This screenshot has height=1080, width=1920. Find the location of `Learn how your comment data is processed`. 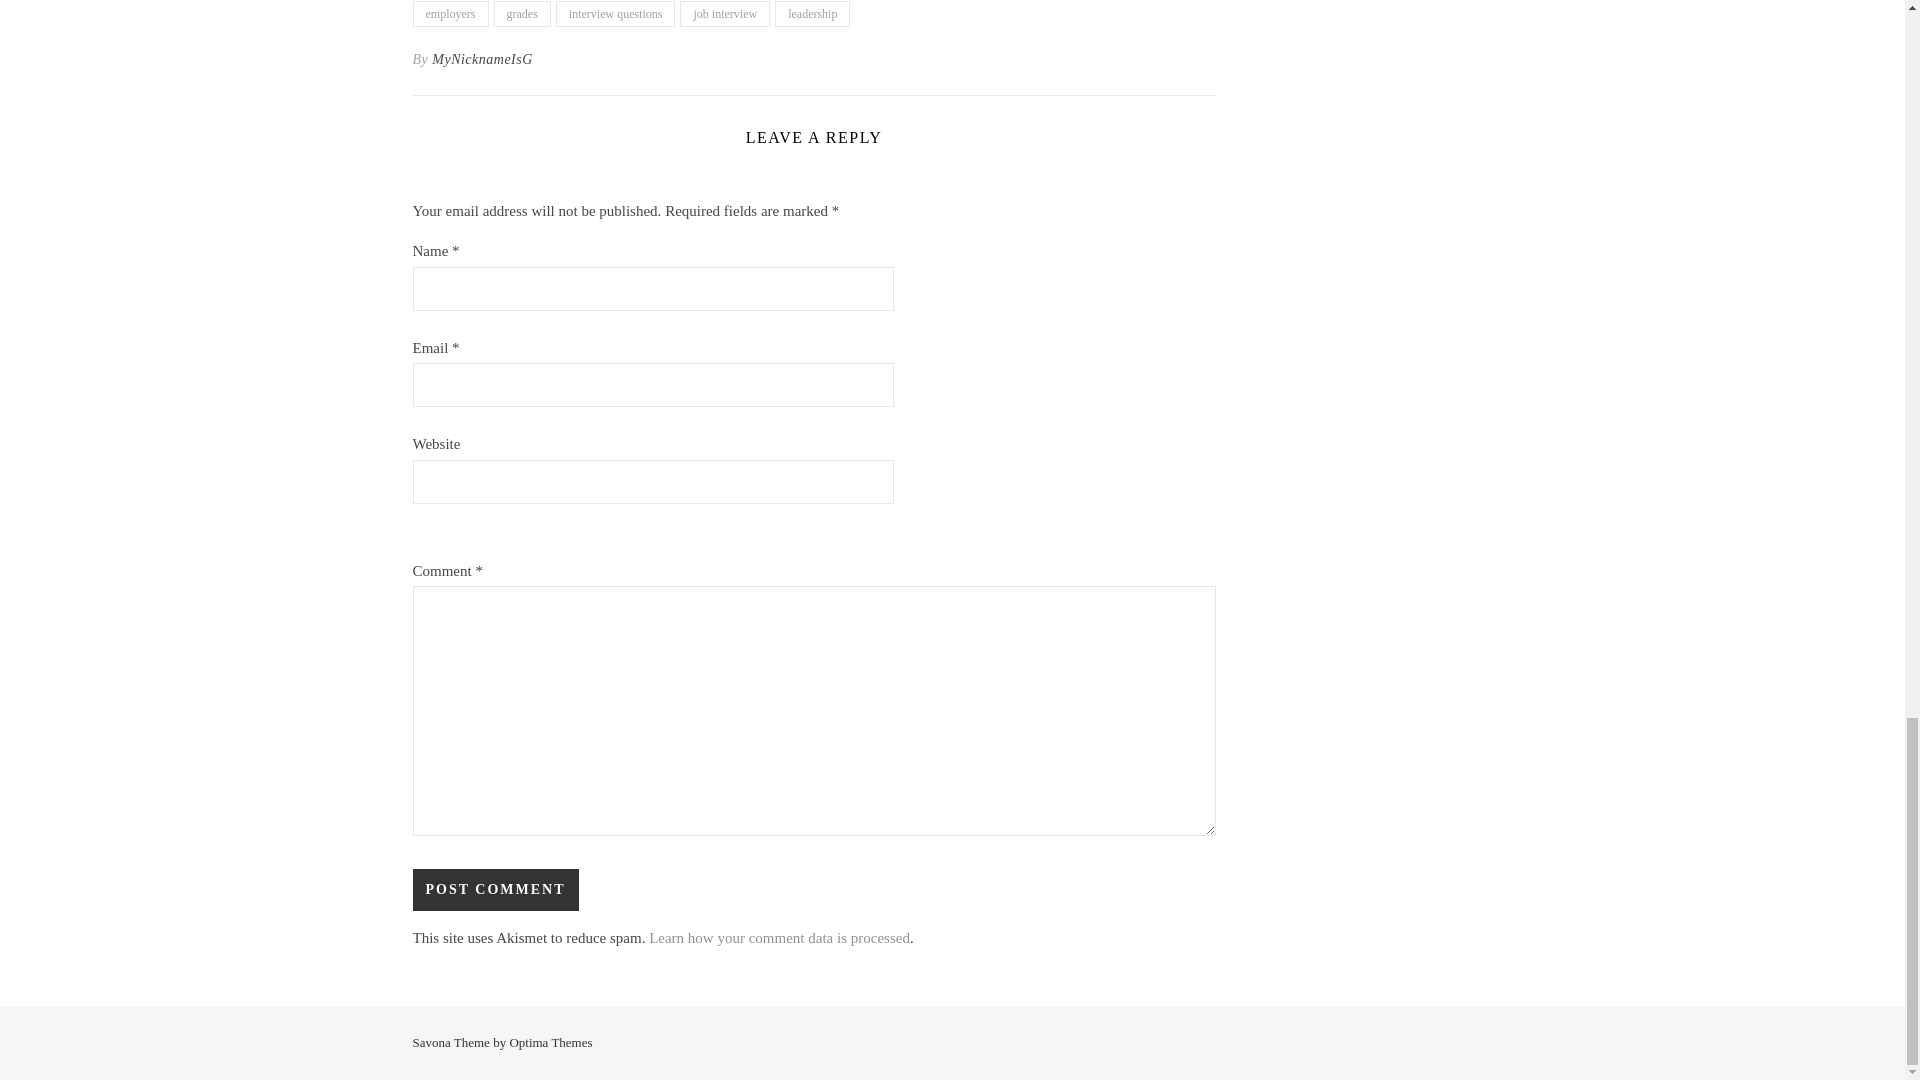

Learn how your comment data is processed is located at coordinates (779, 938).